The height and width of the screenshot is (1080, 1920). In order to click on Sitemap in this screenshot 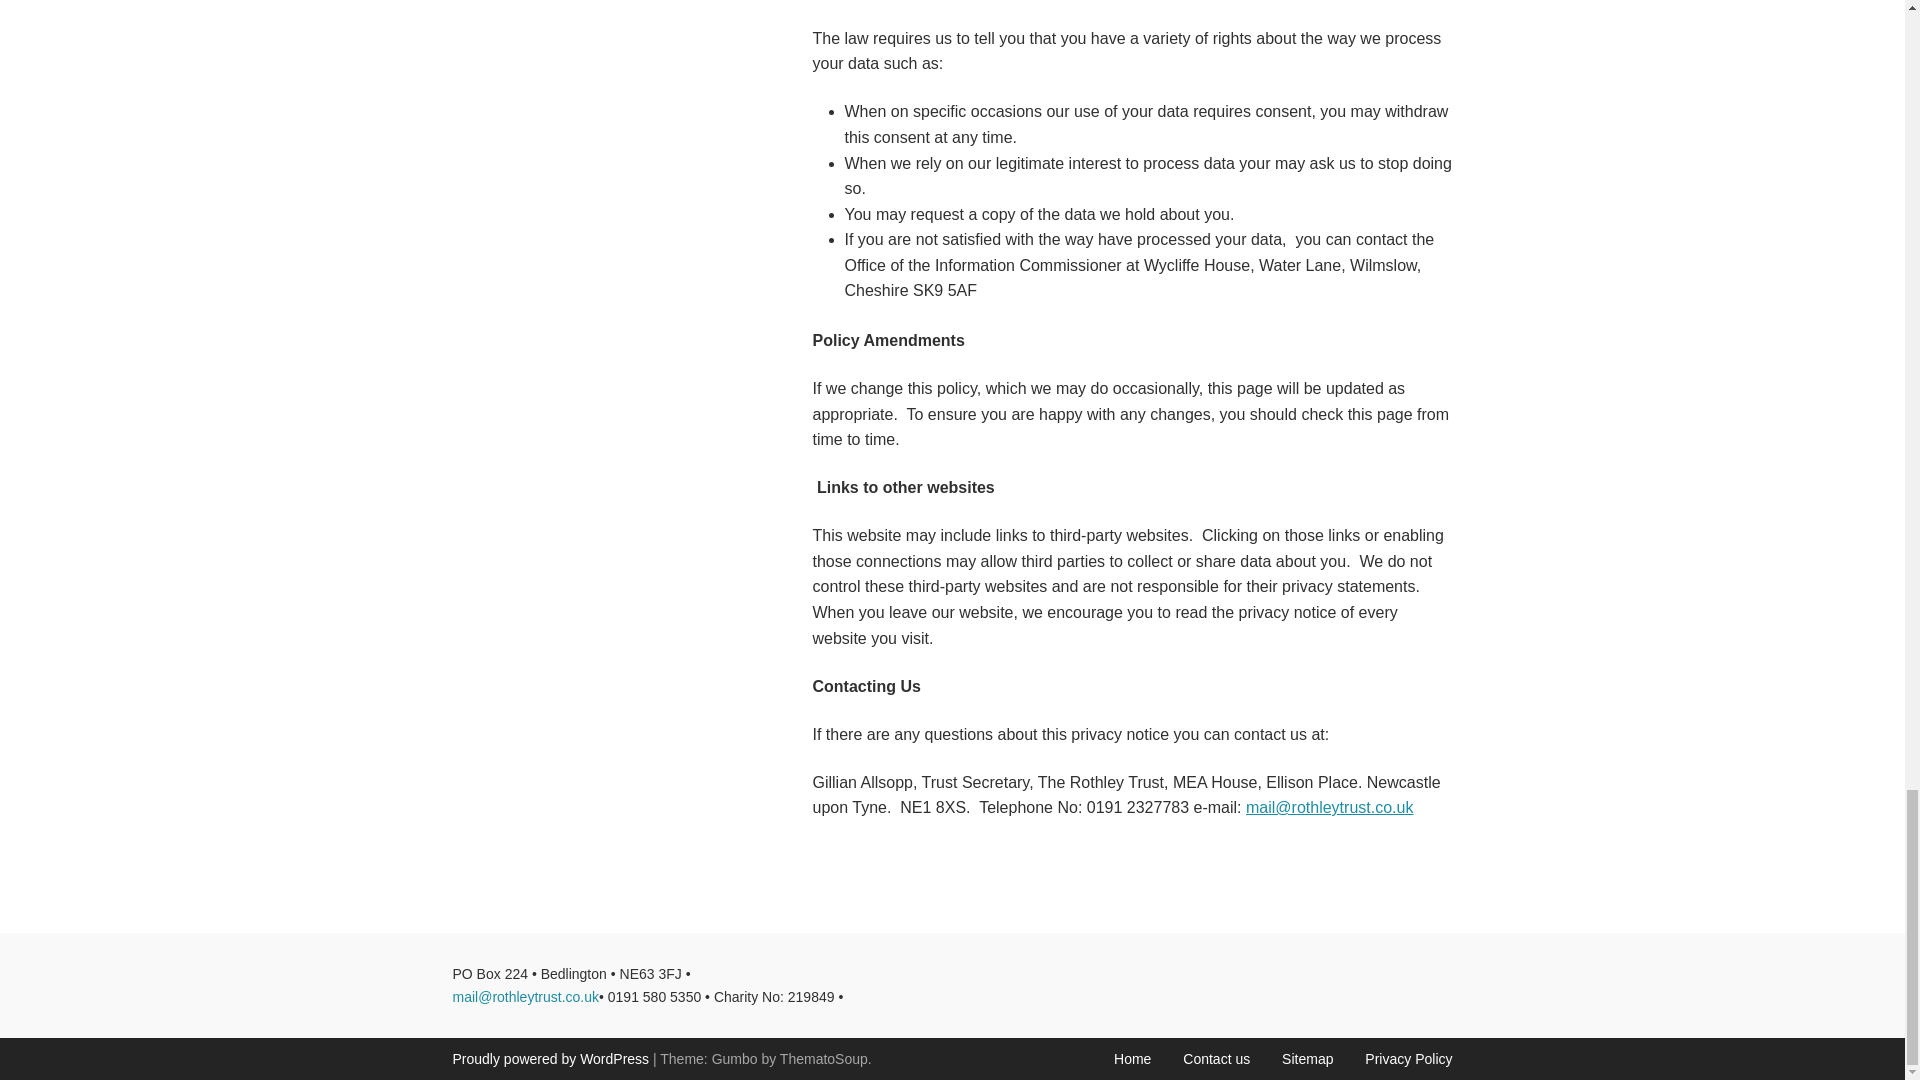, I will do `click(1307, 1058)`.